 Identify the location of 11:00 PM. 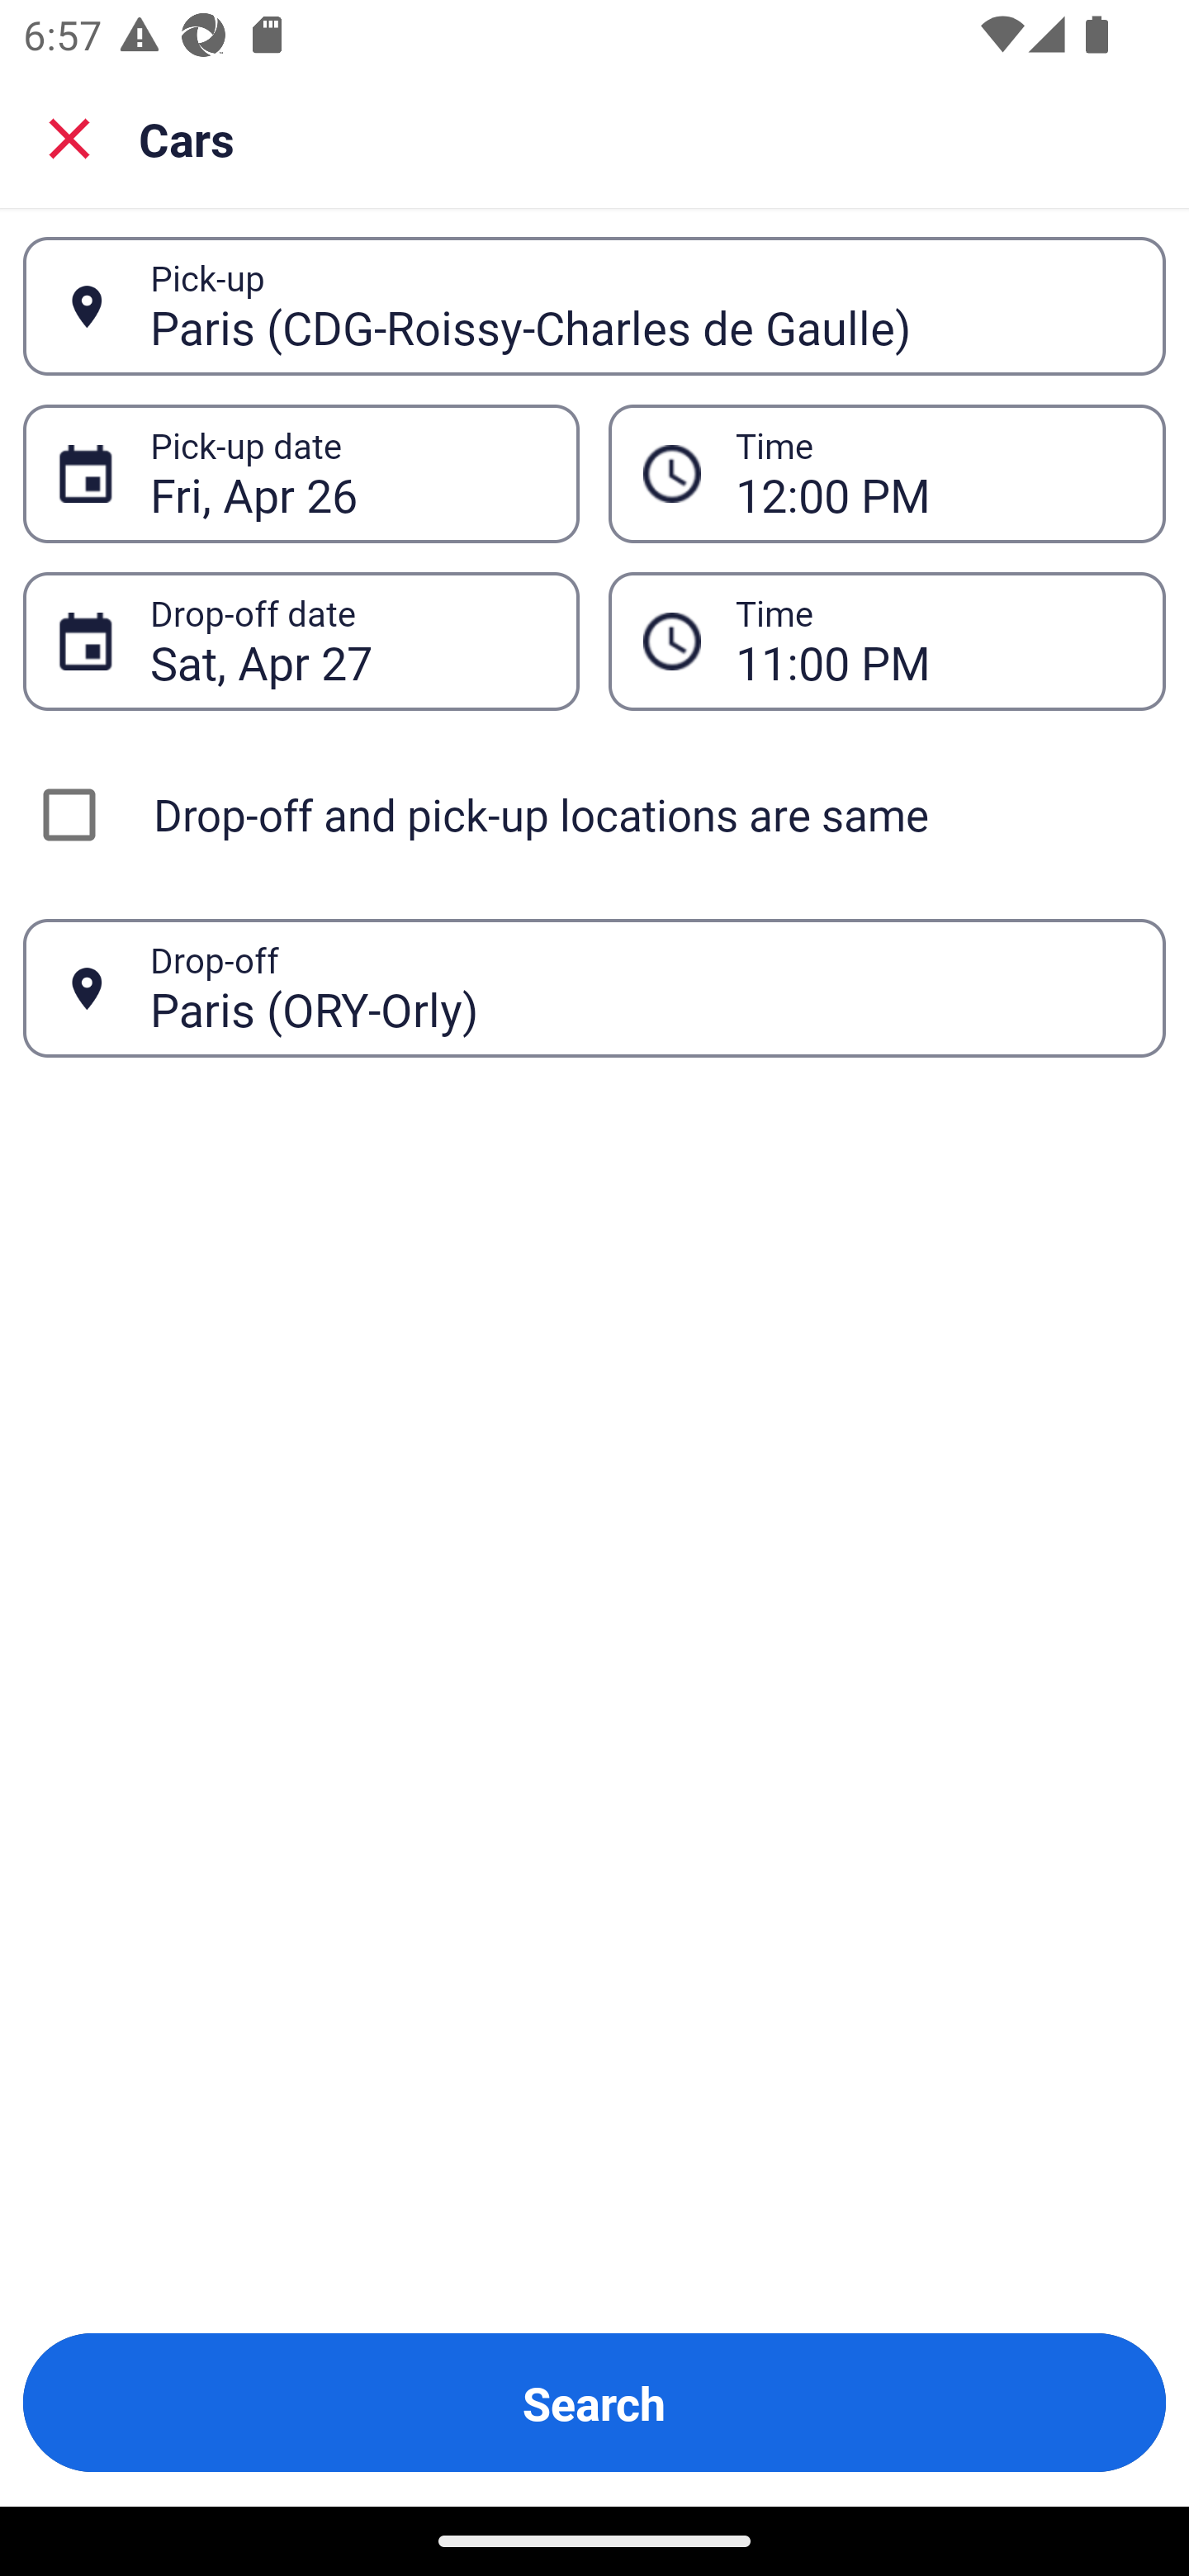
(887, 641).